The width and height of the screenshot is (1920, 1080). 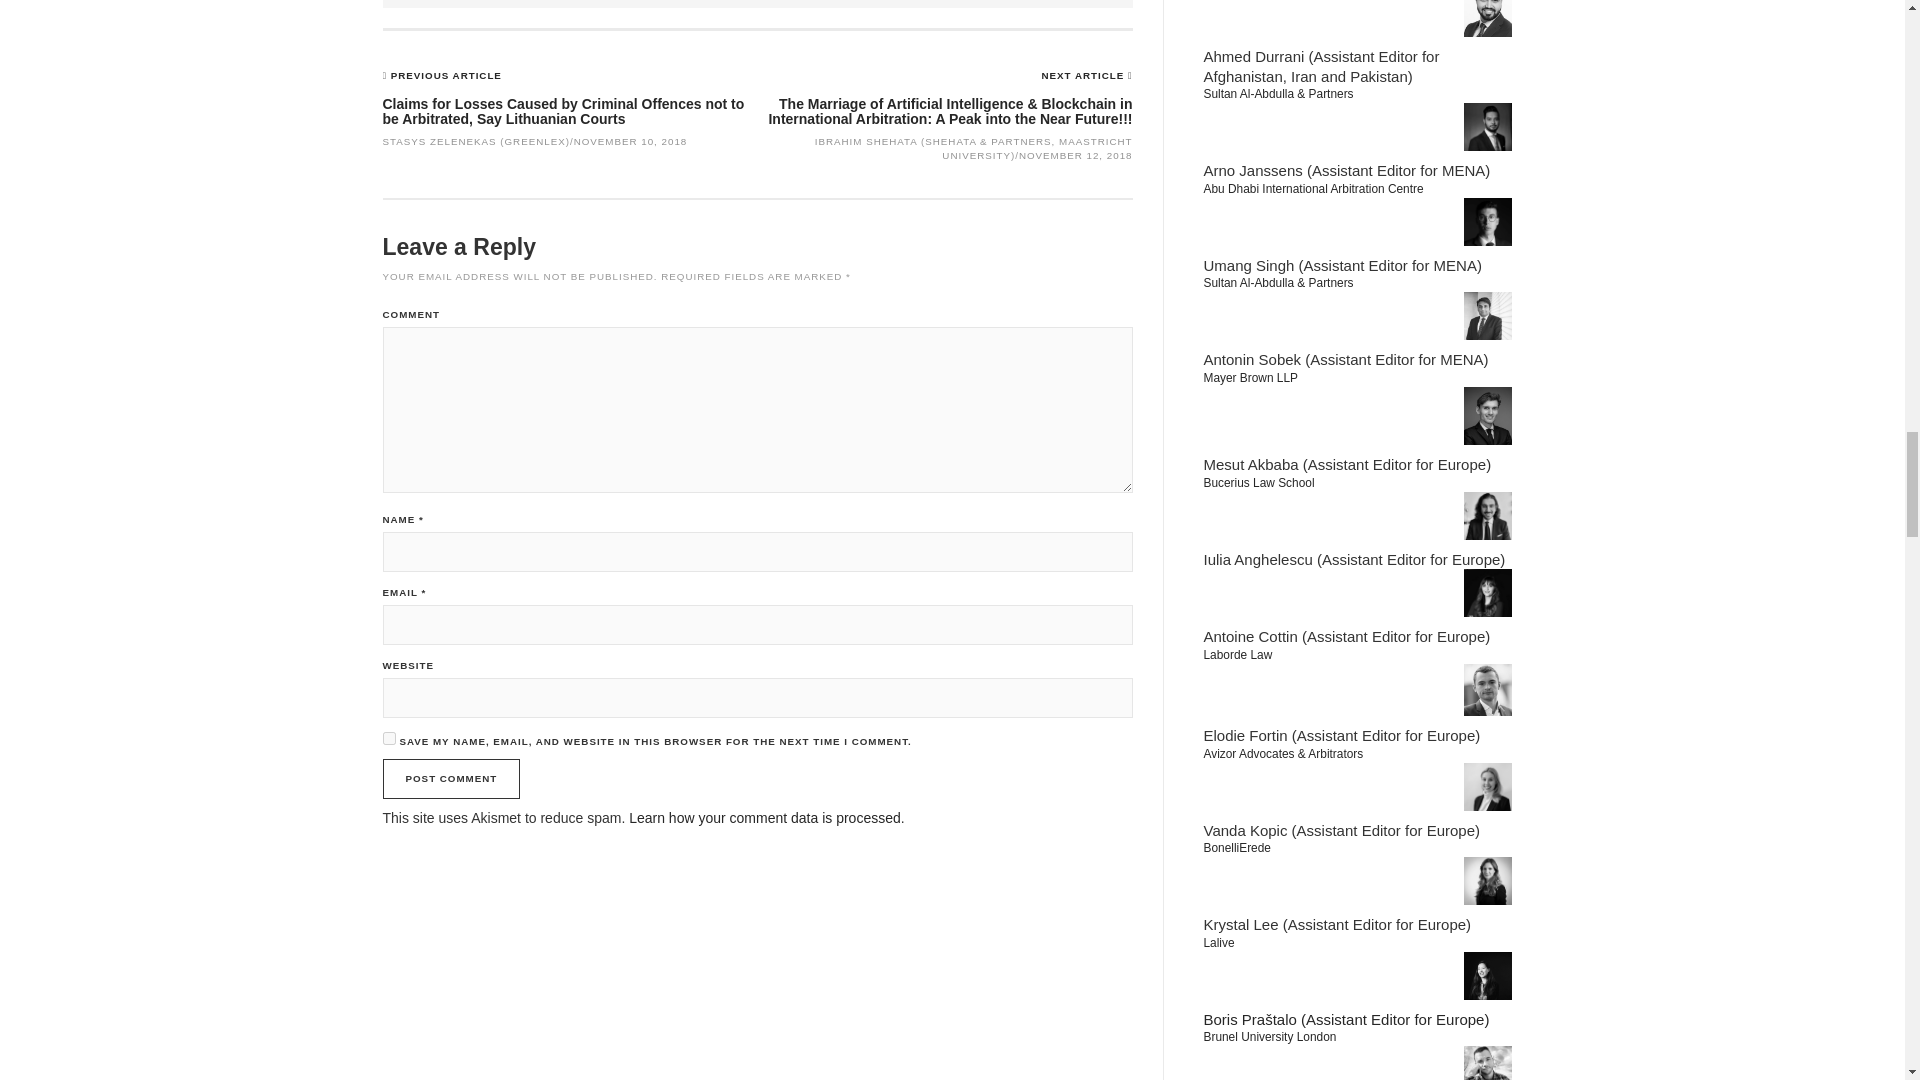 What do you see at coordinates (388, 738) in the screenshot?
I see `yes` at bounding box center [388, 738].